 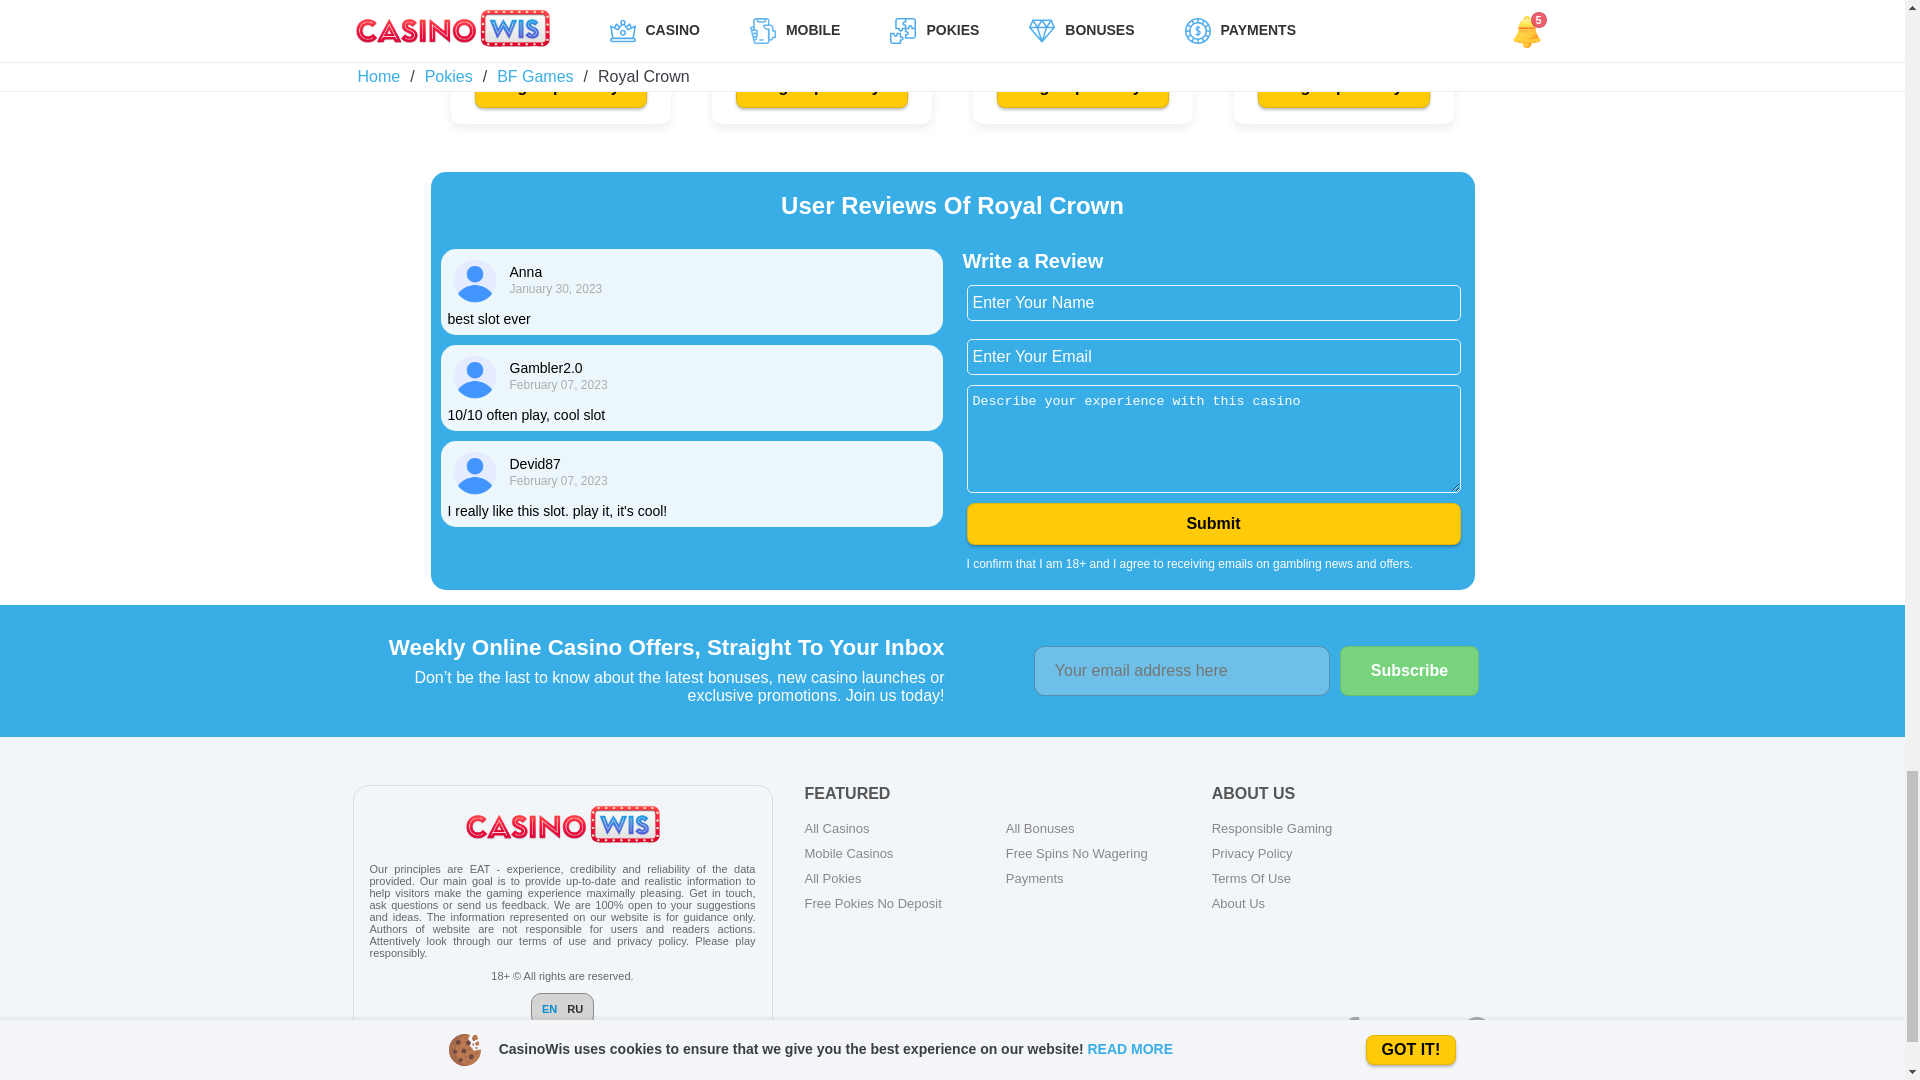 I want to click on pinterest, so click(x=1476, y=1032).